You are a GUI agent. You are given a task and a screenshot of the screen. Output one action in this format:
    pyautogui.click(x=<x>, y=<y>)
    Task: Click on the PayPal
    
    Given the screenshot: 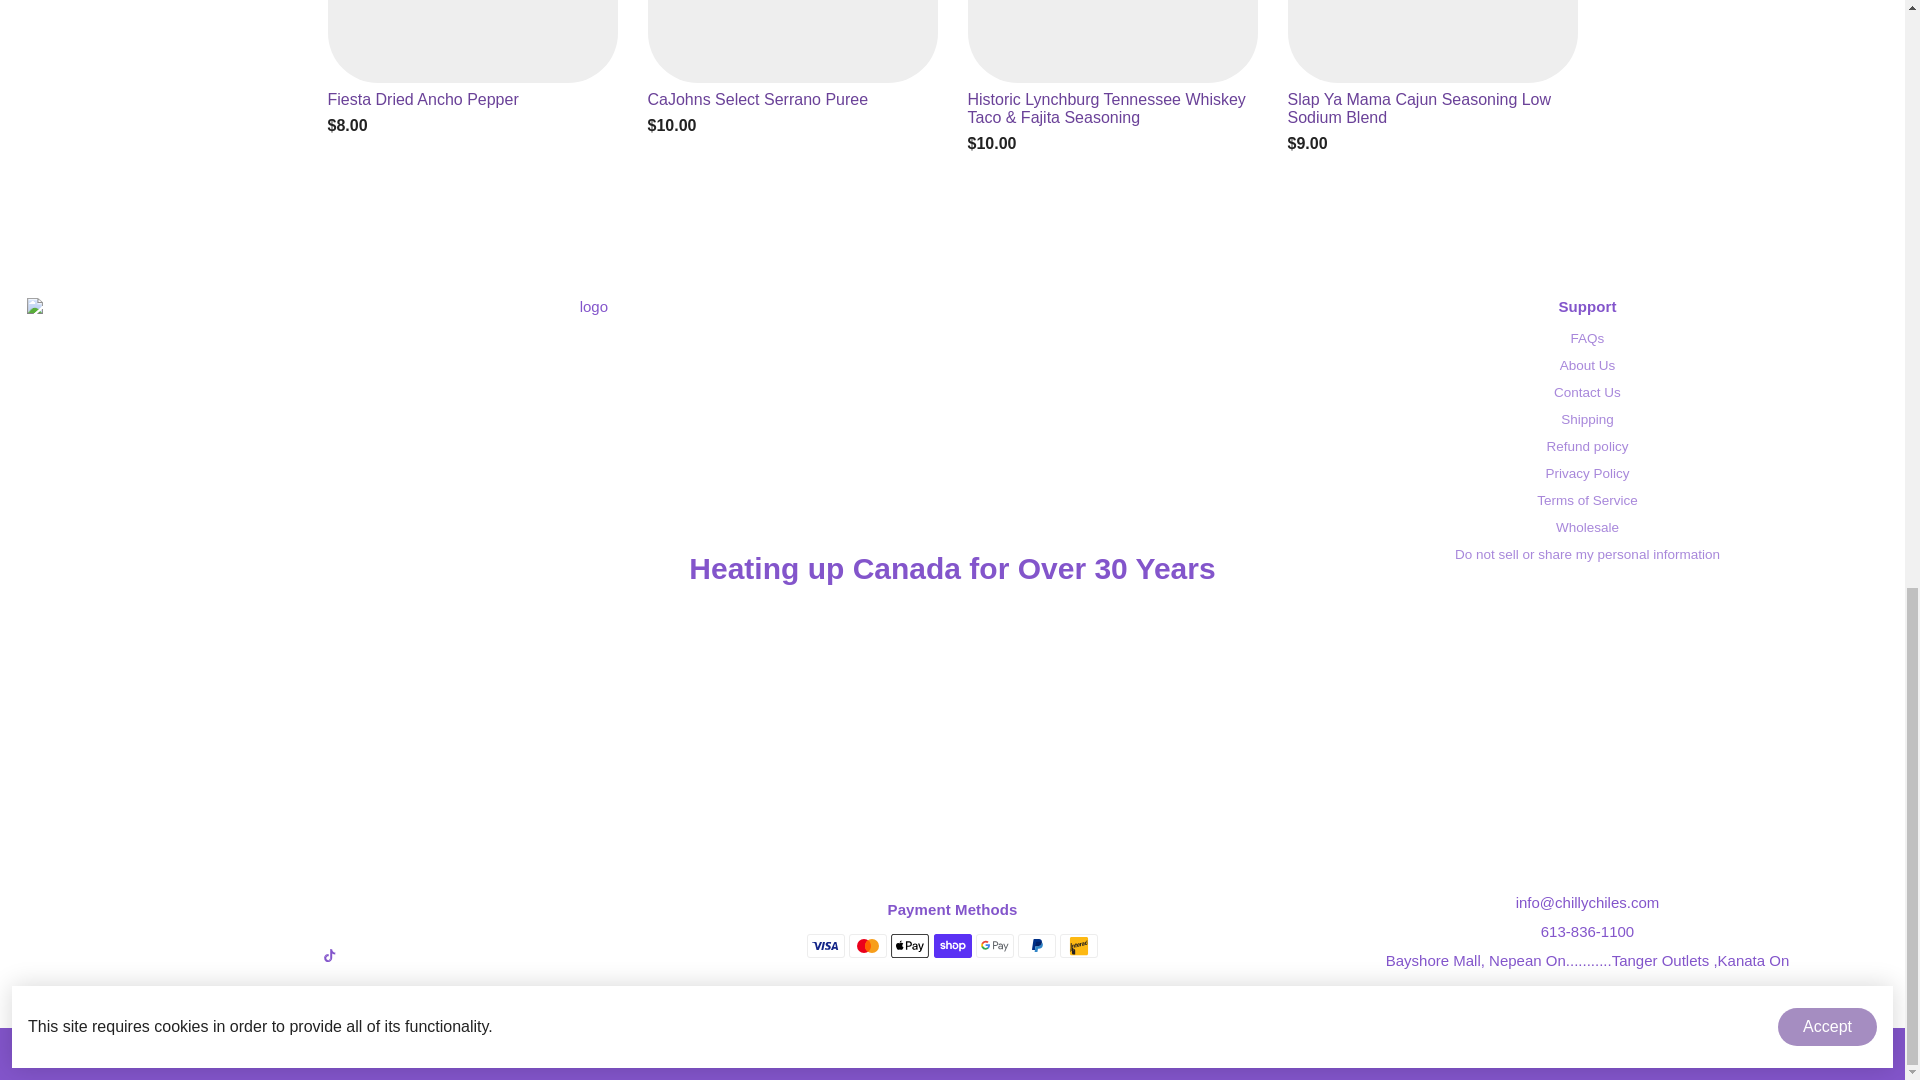 What is the action you would take?
    pyautogui.click(x=1036, y=946)
    